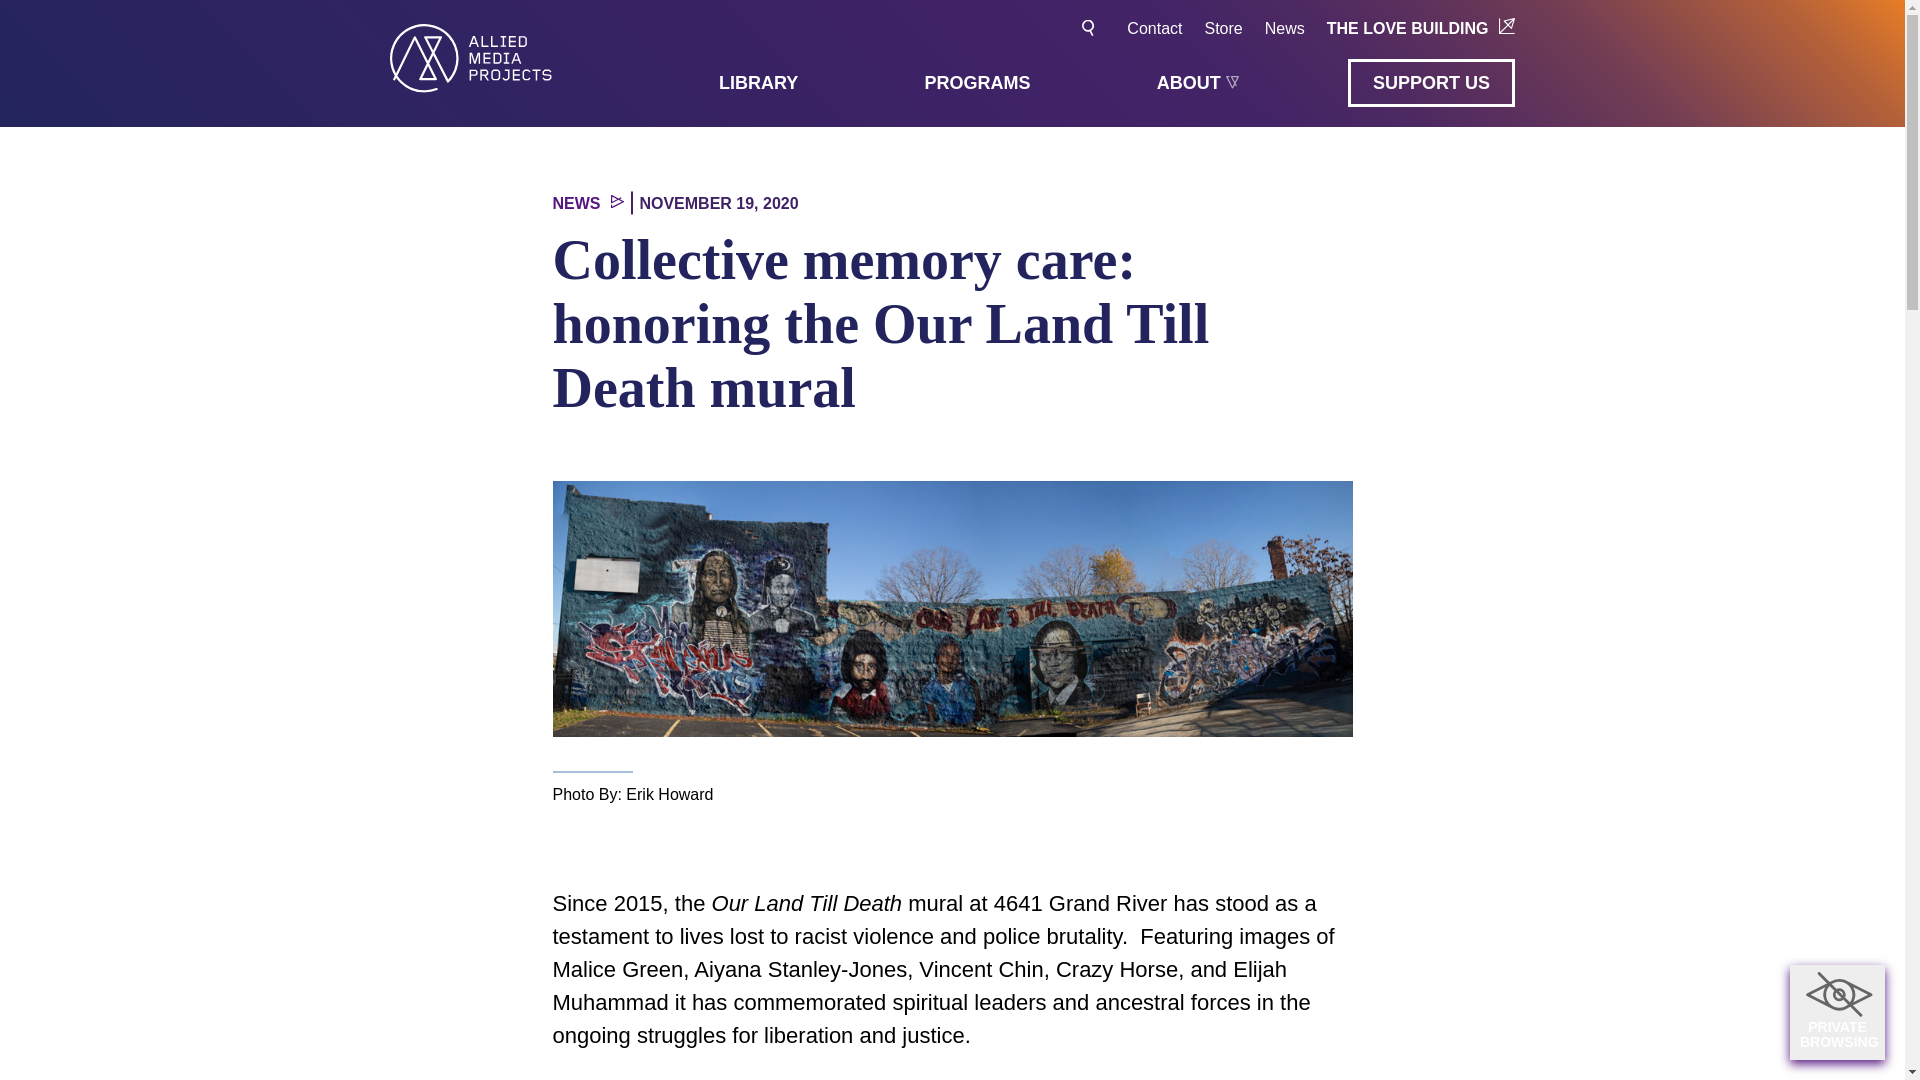 This screenshot has height=1080, width=1920. What do you see at coordinates (470, 58) in the screenshot?
I see `Allied Media Projects homepage` at bounding box center [470, 58].